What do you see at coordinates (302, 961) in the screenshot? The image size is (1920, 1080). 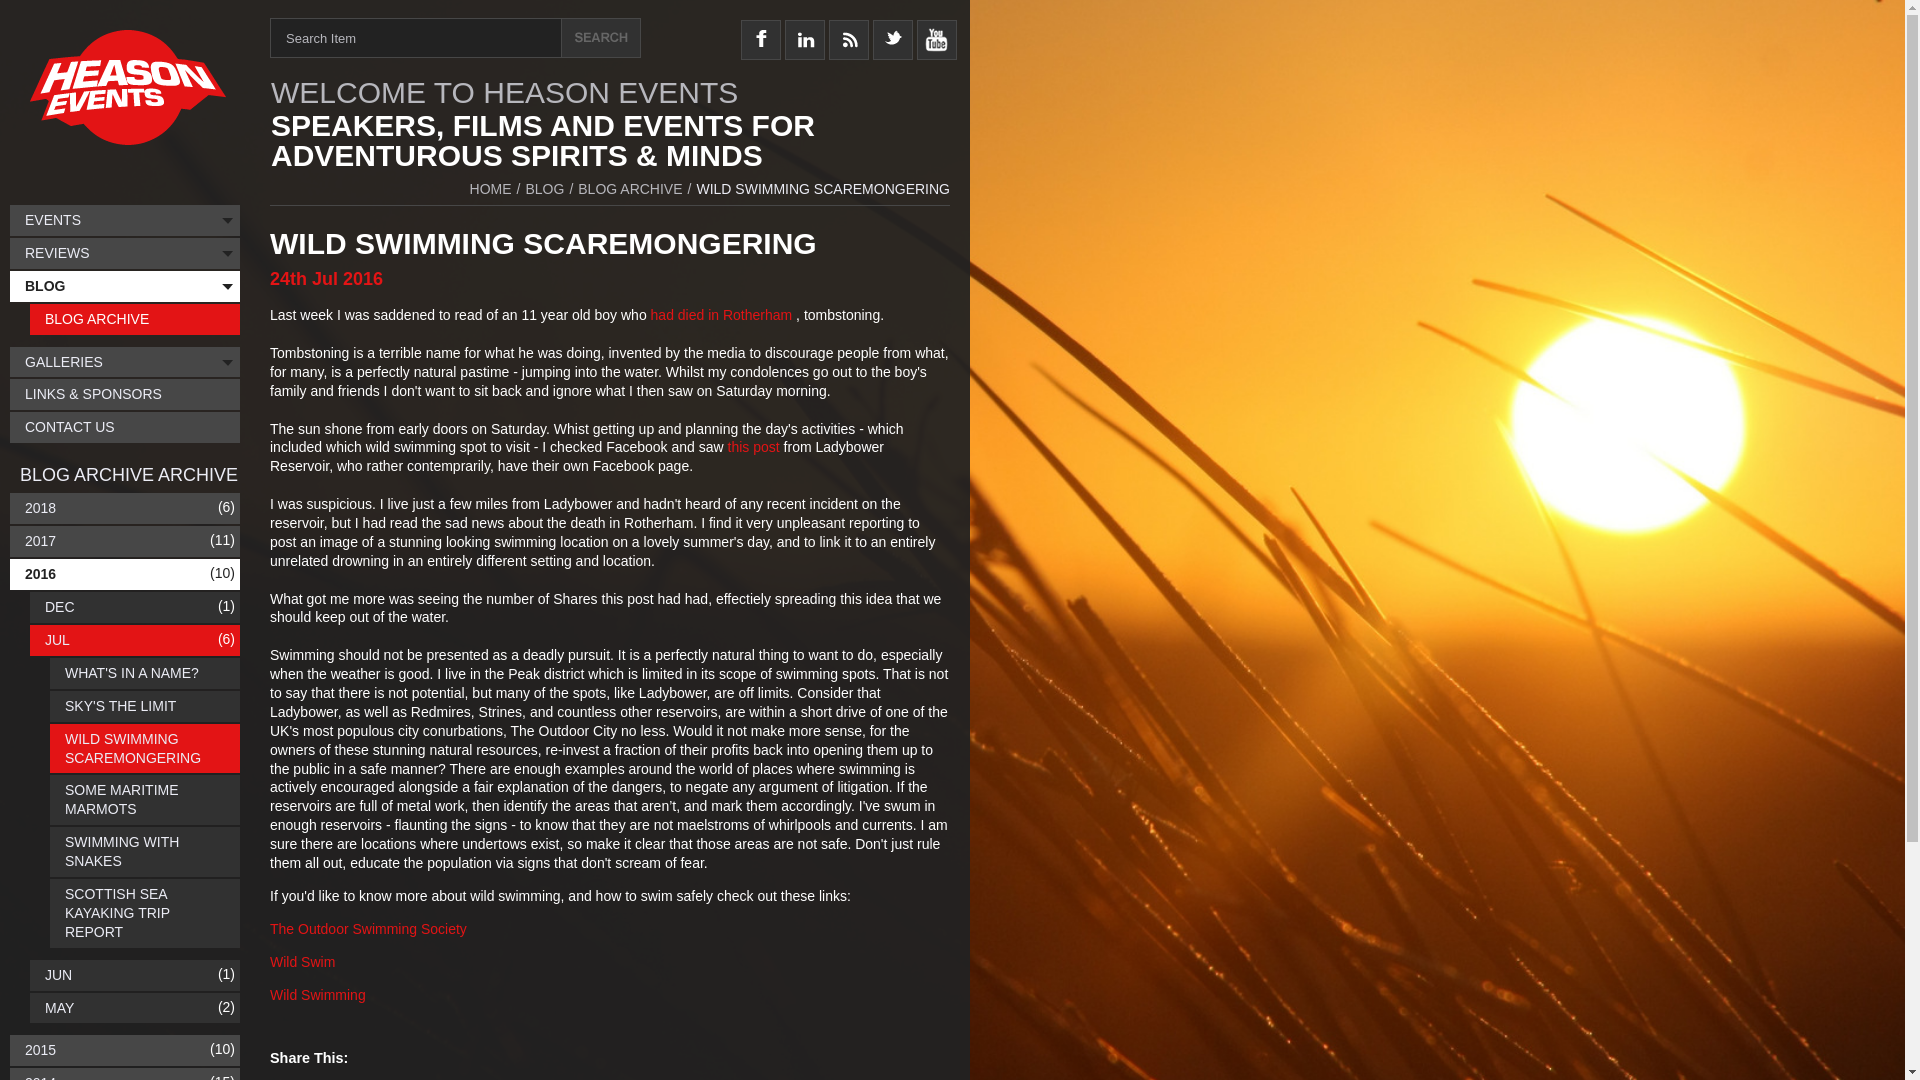 I see `Wild Swim` at bounding box center [302, 961].